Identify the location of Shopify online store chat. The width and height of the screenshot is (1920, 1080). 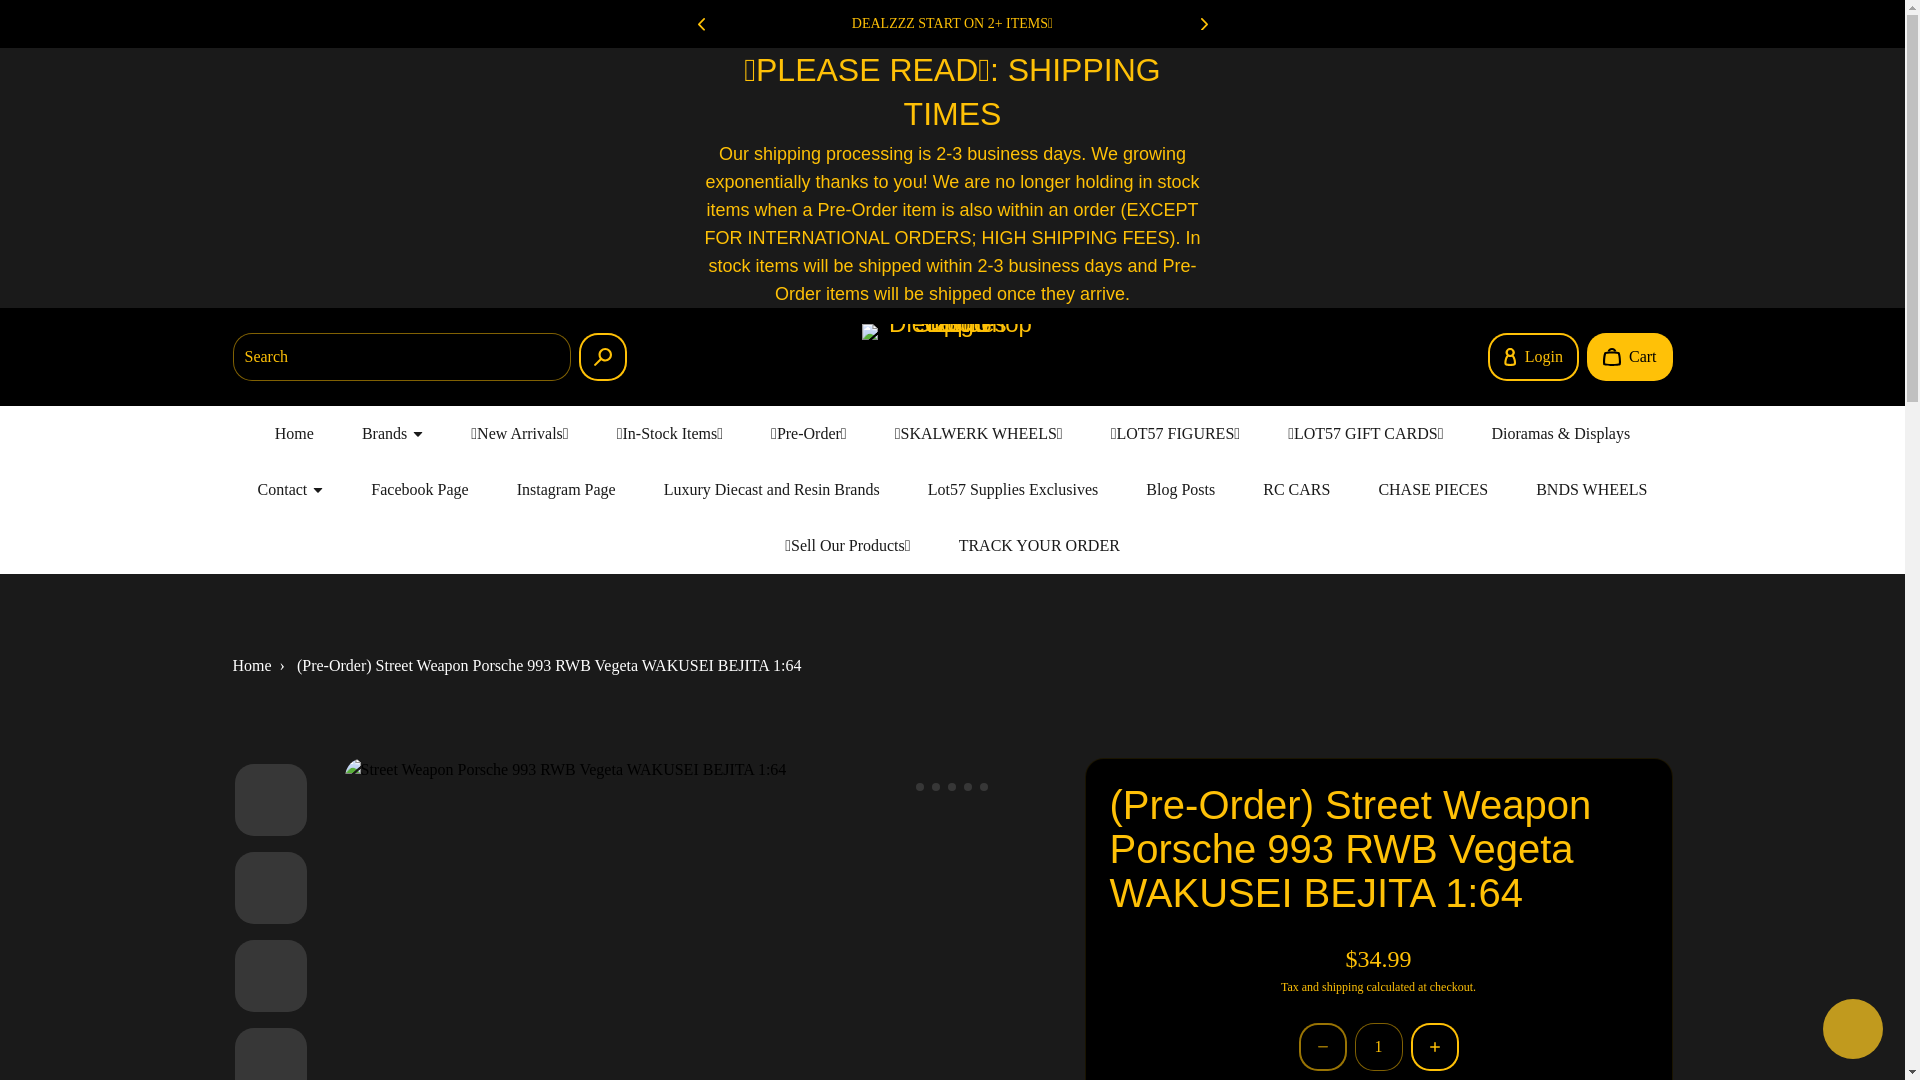
(1852, 1031).